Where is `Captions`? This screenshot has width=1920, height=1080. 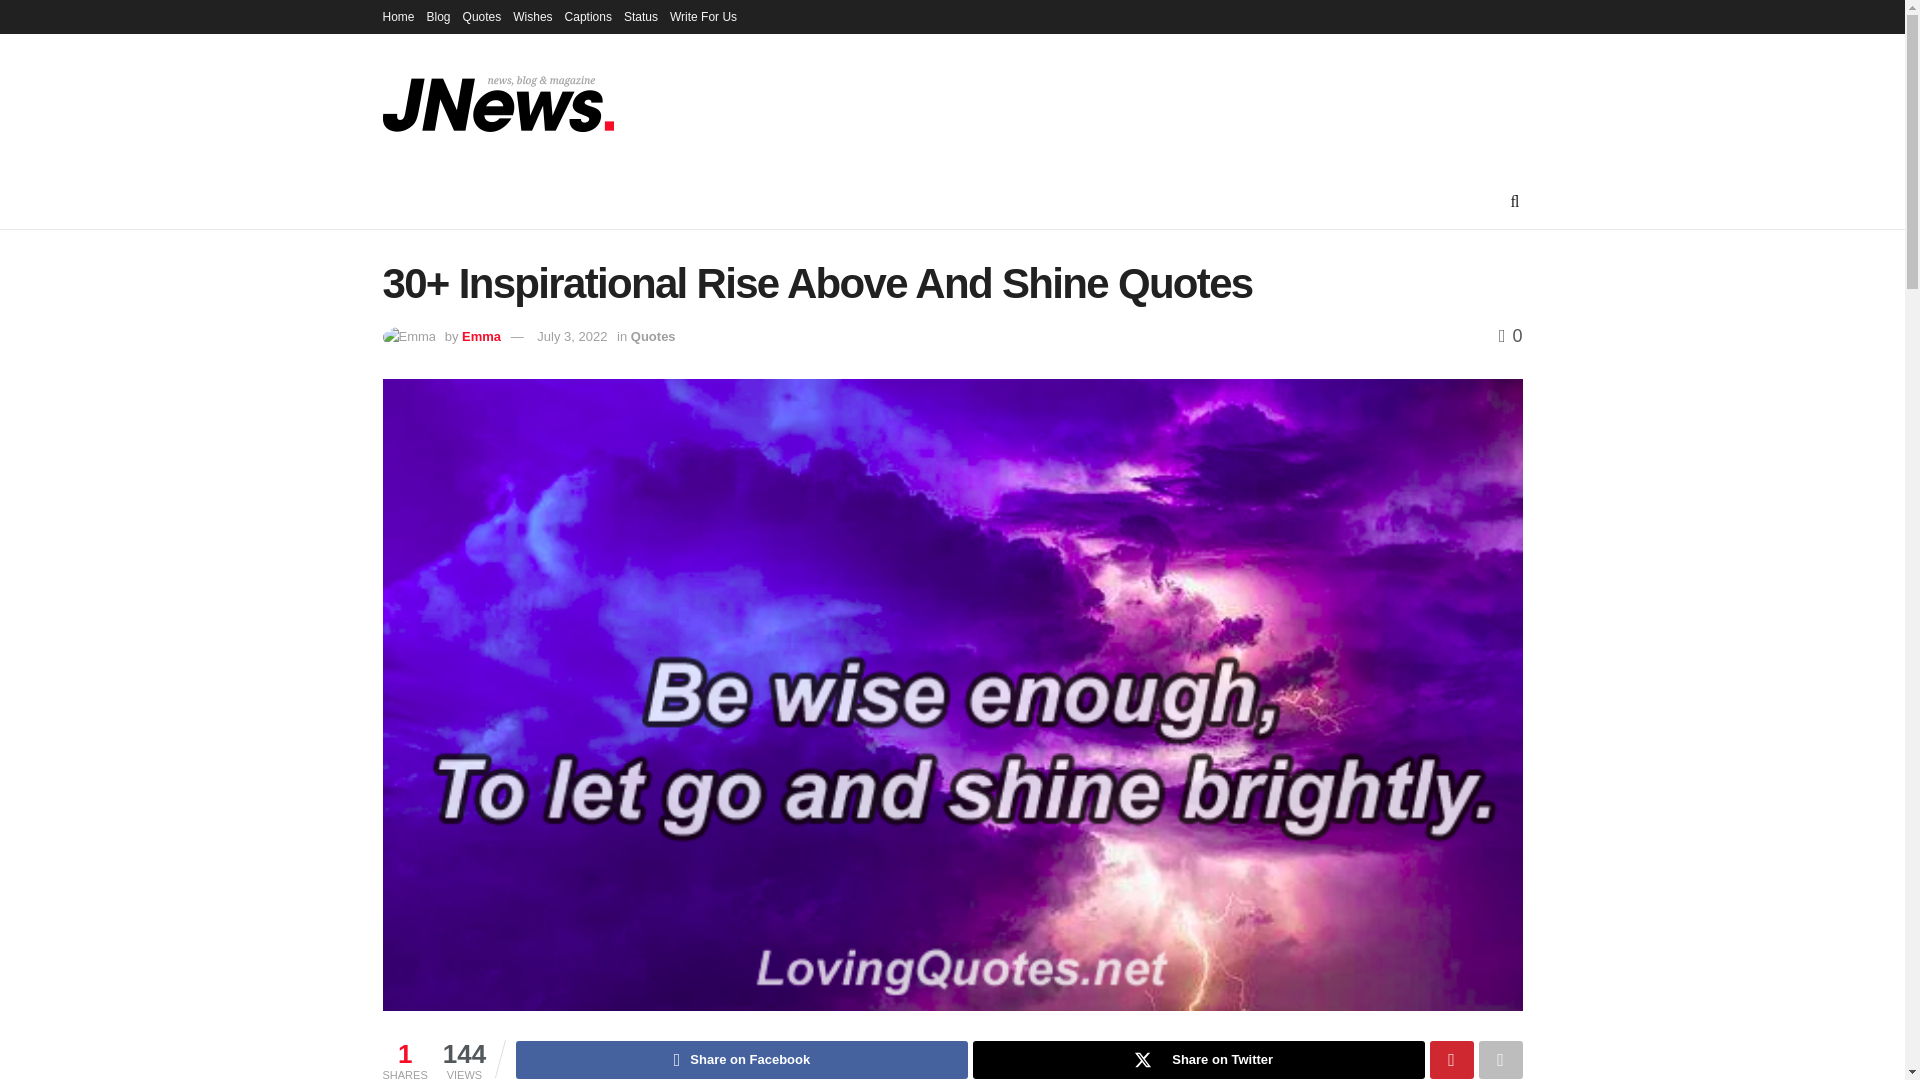 Captions is located at coordinates (588, 16).